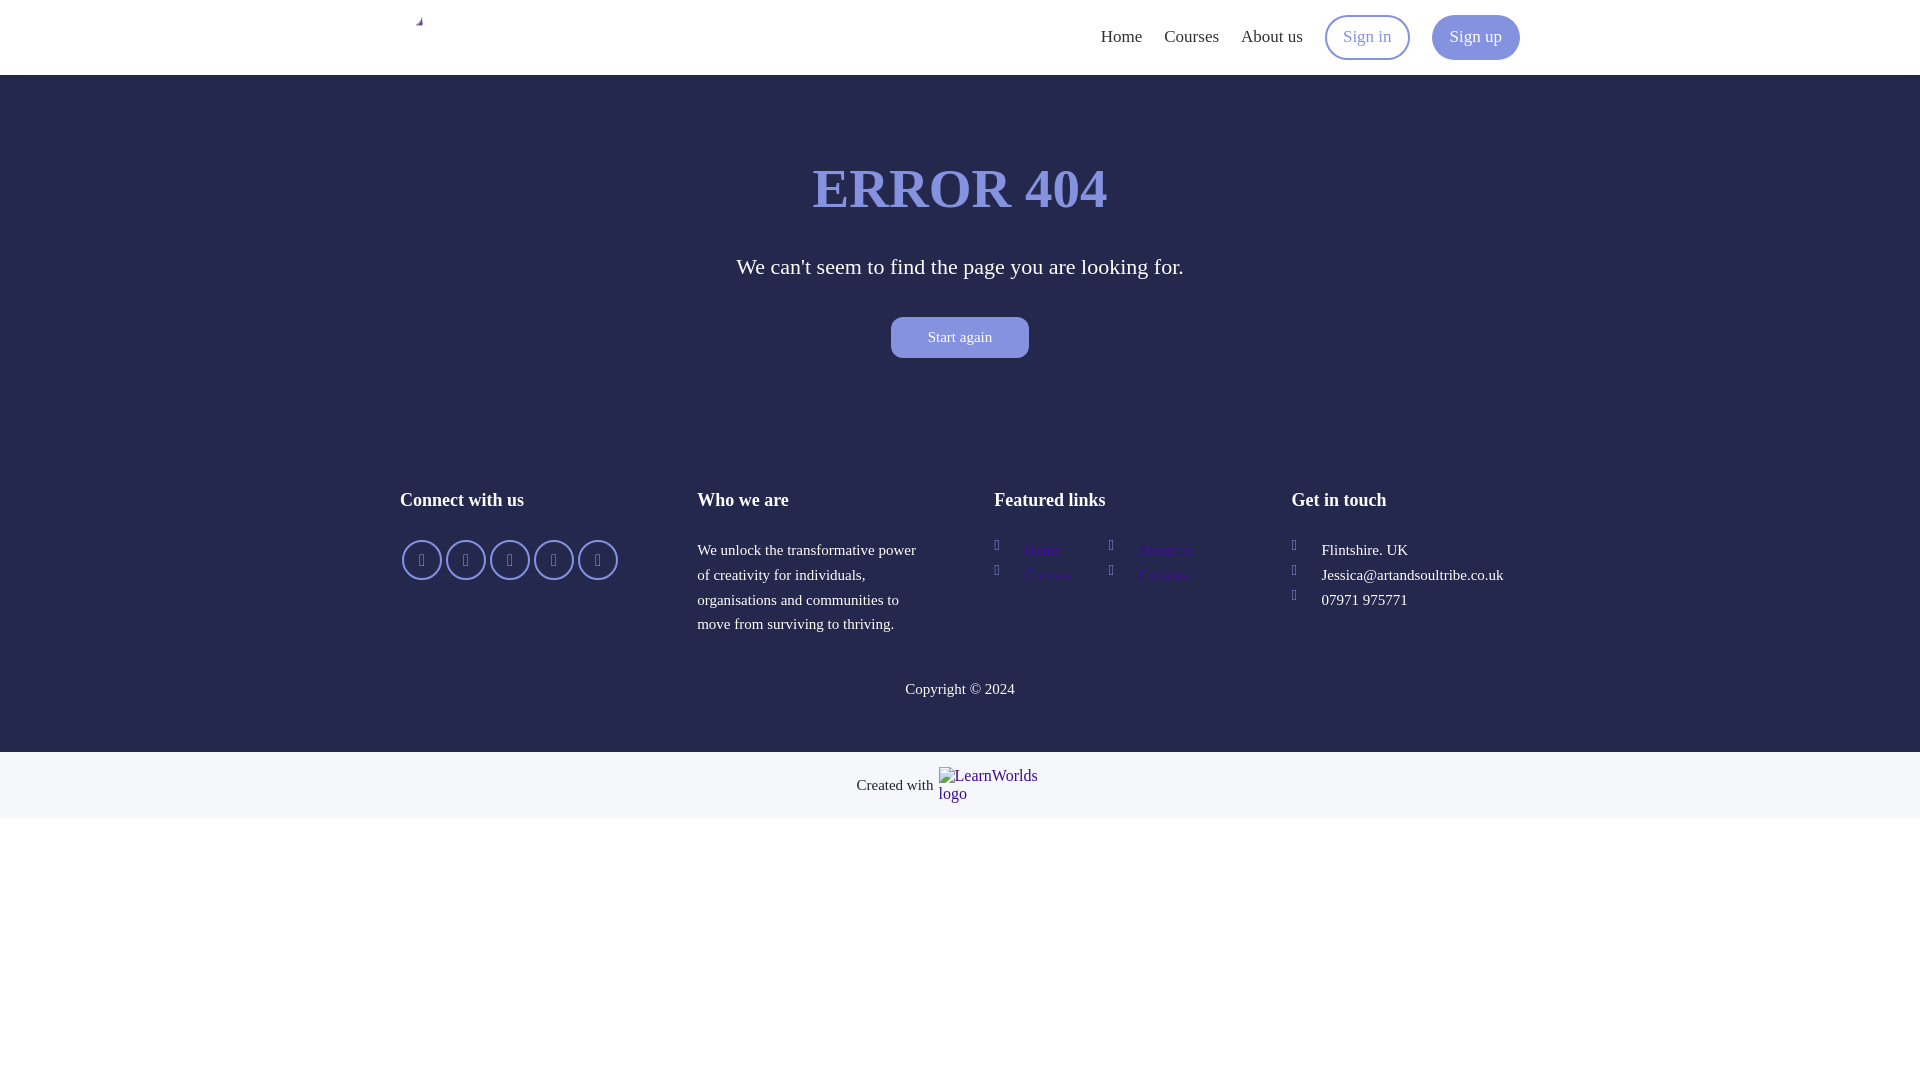 The width and height of the screenshot is (1920, 1080). Describe the element at coordinates (1191, 36) in the screenshot. I see `Courses` at that location.